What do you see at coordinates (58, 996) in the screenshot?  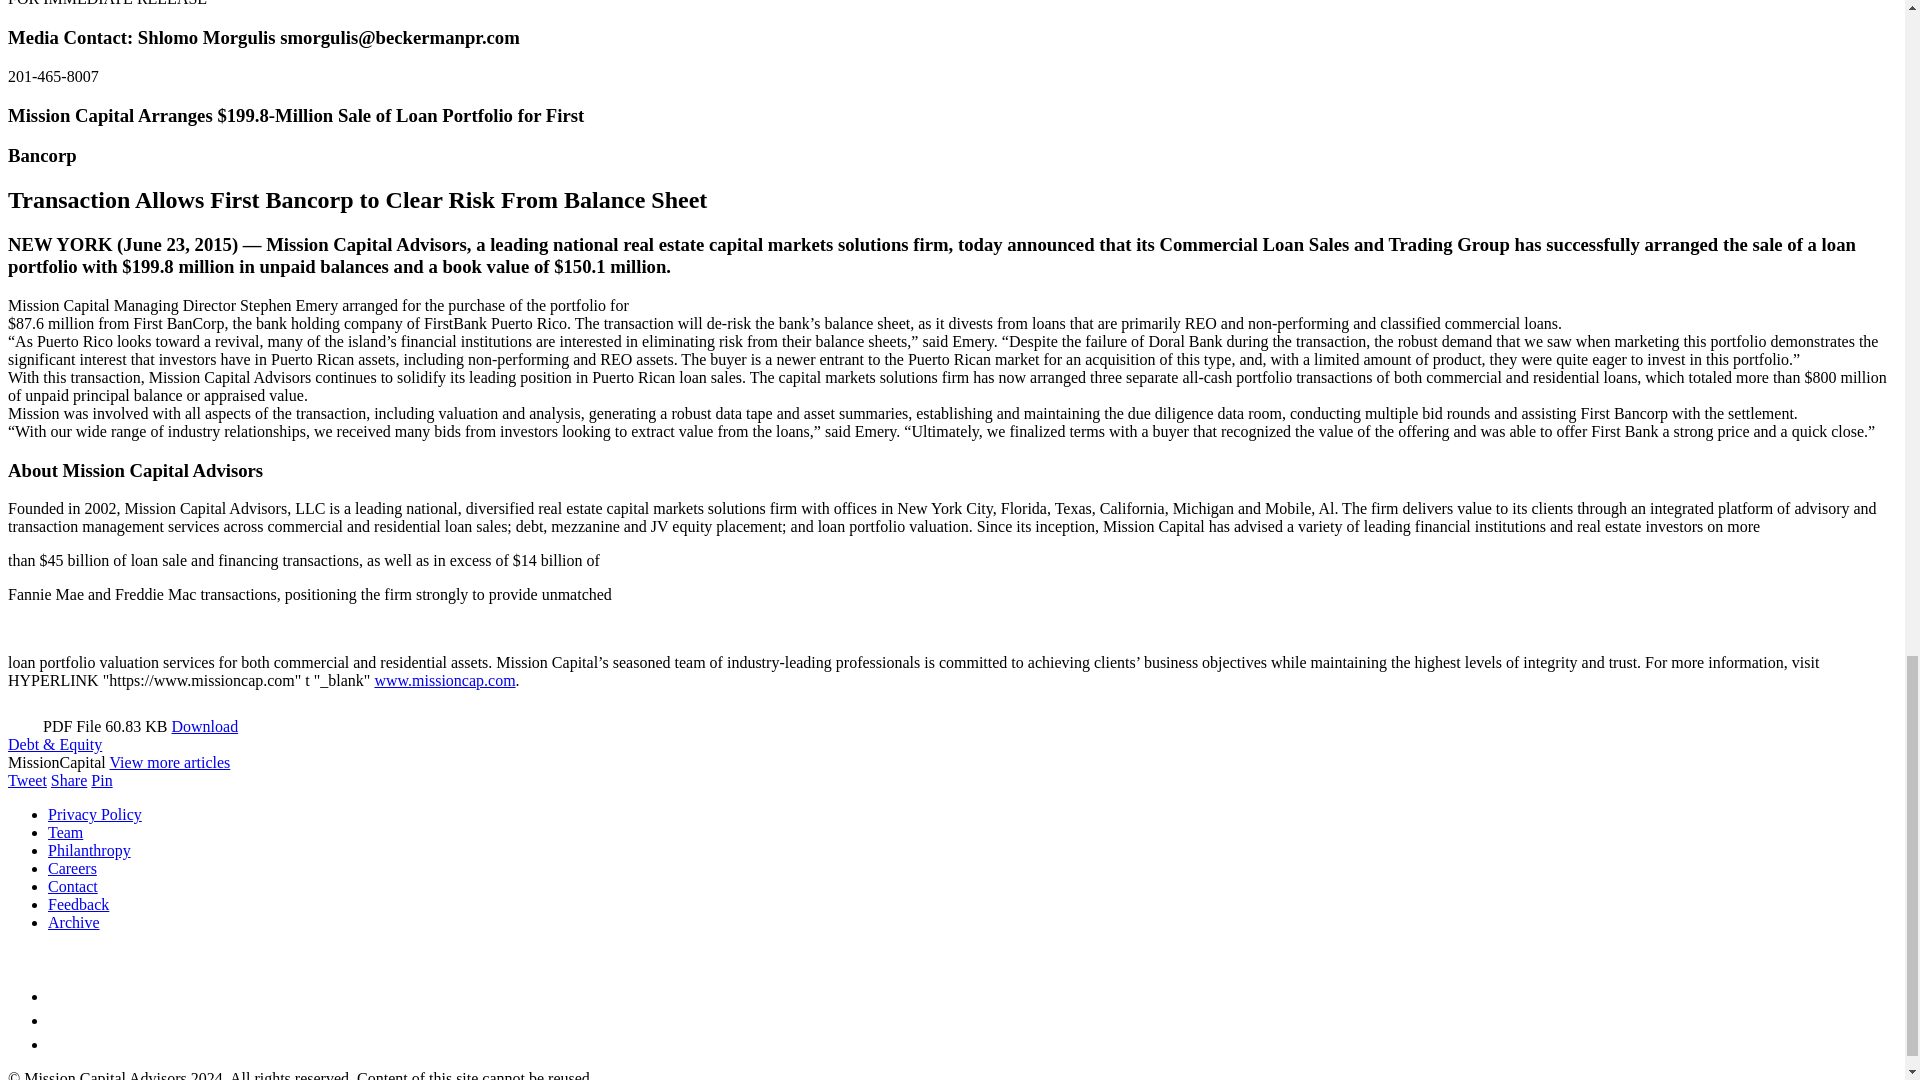 I see `Follow Mission Capital on Twitter` at bounding box center [58, 996].